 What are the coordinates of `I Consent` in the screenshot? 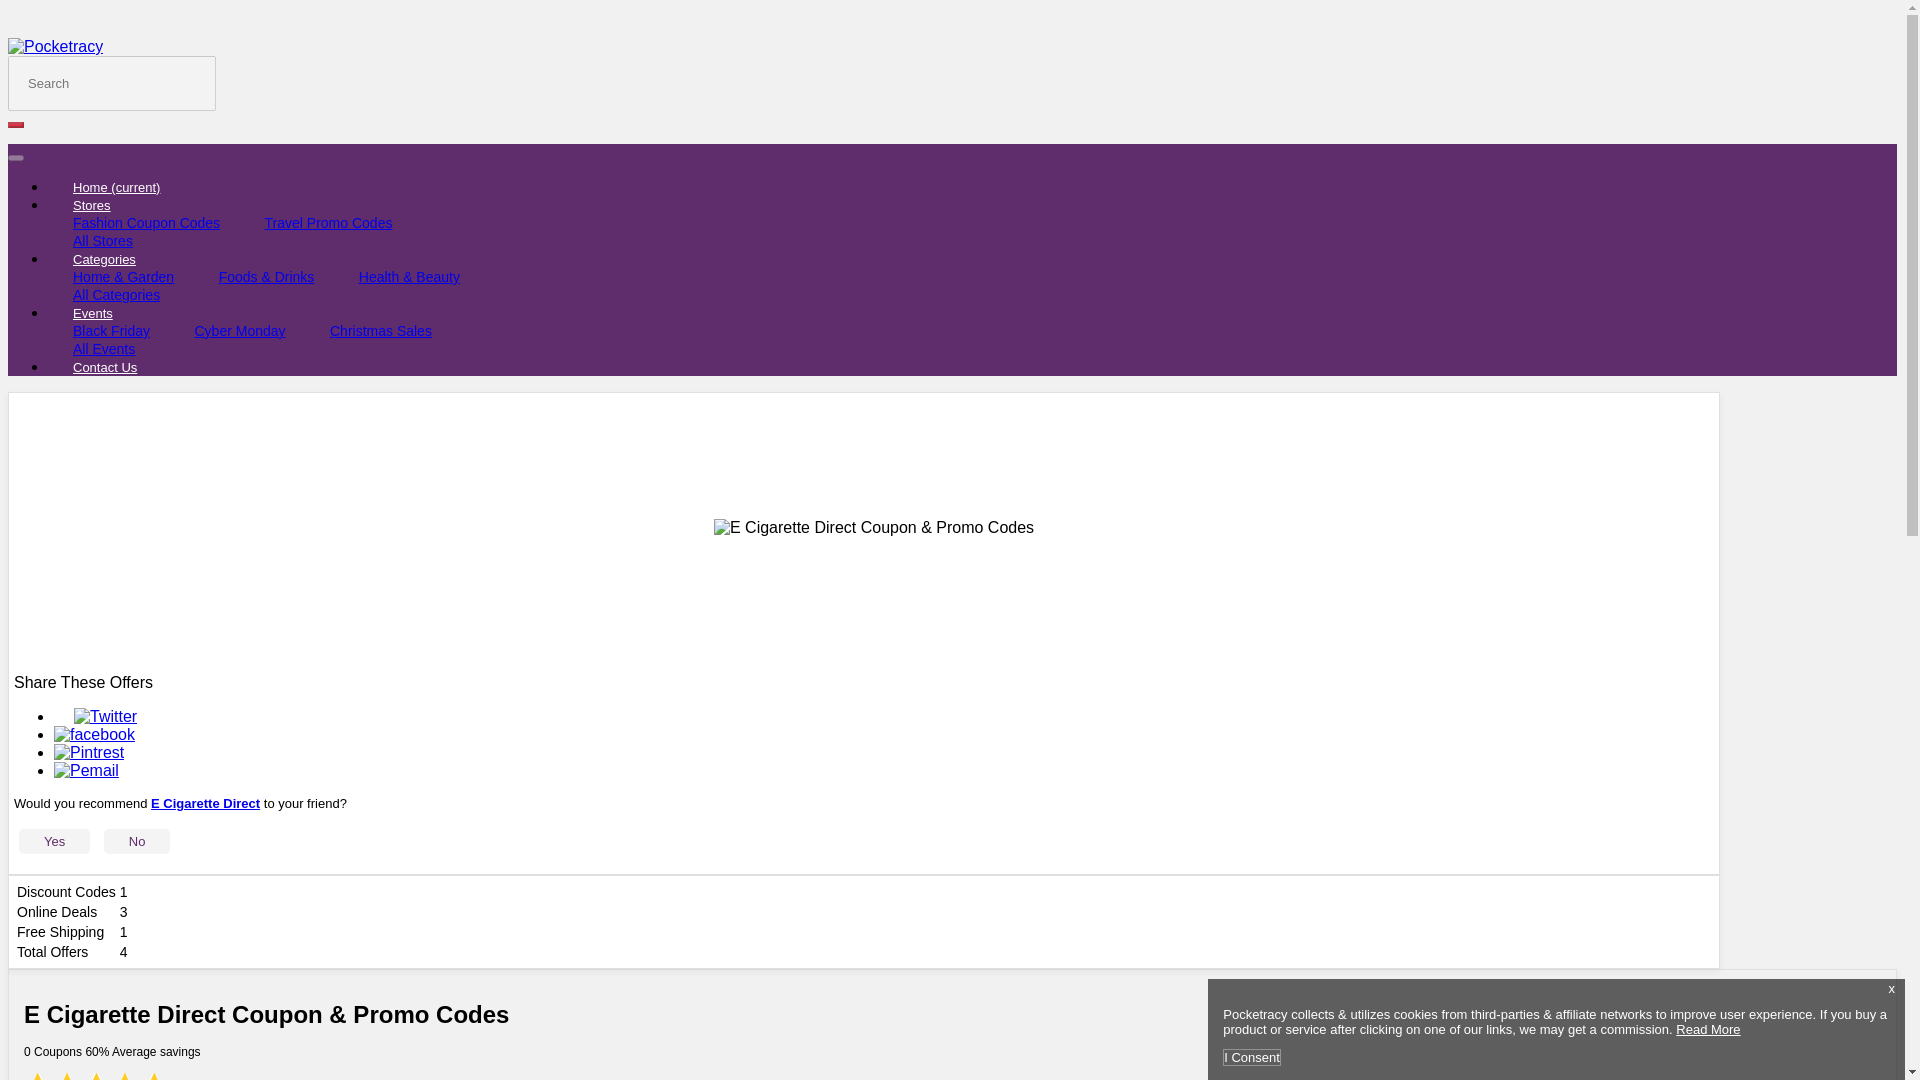 It's located at (1252, 1056).